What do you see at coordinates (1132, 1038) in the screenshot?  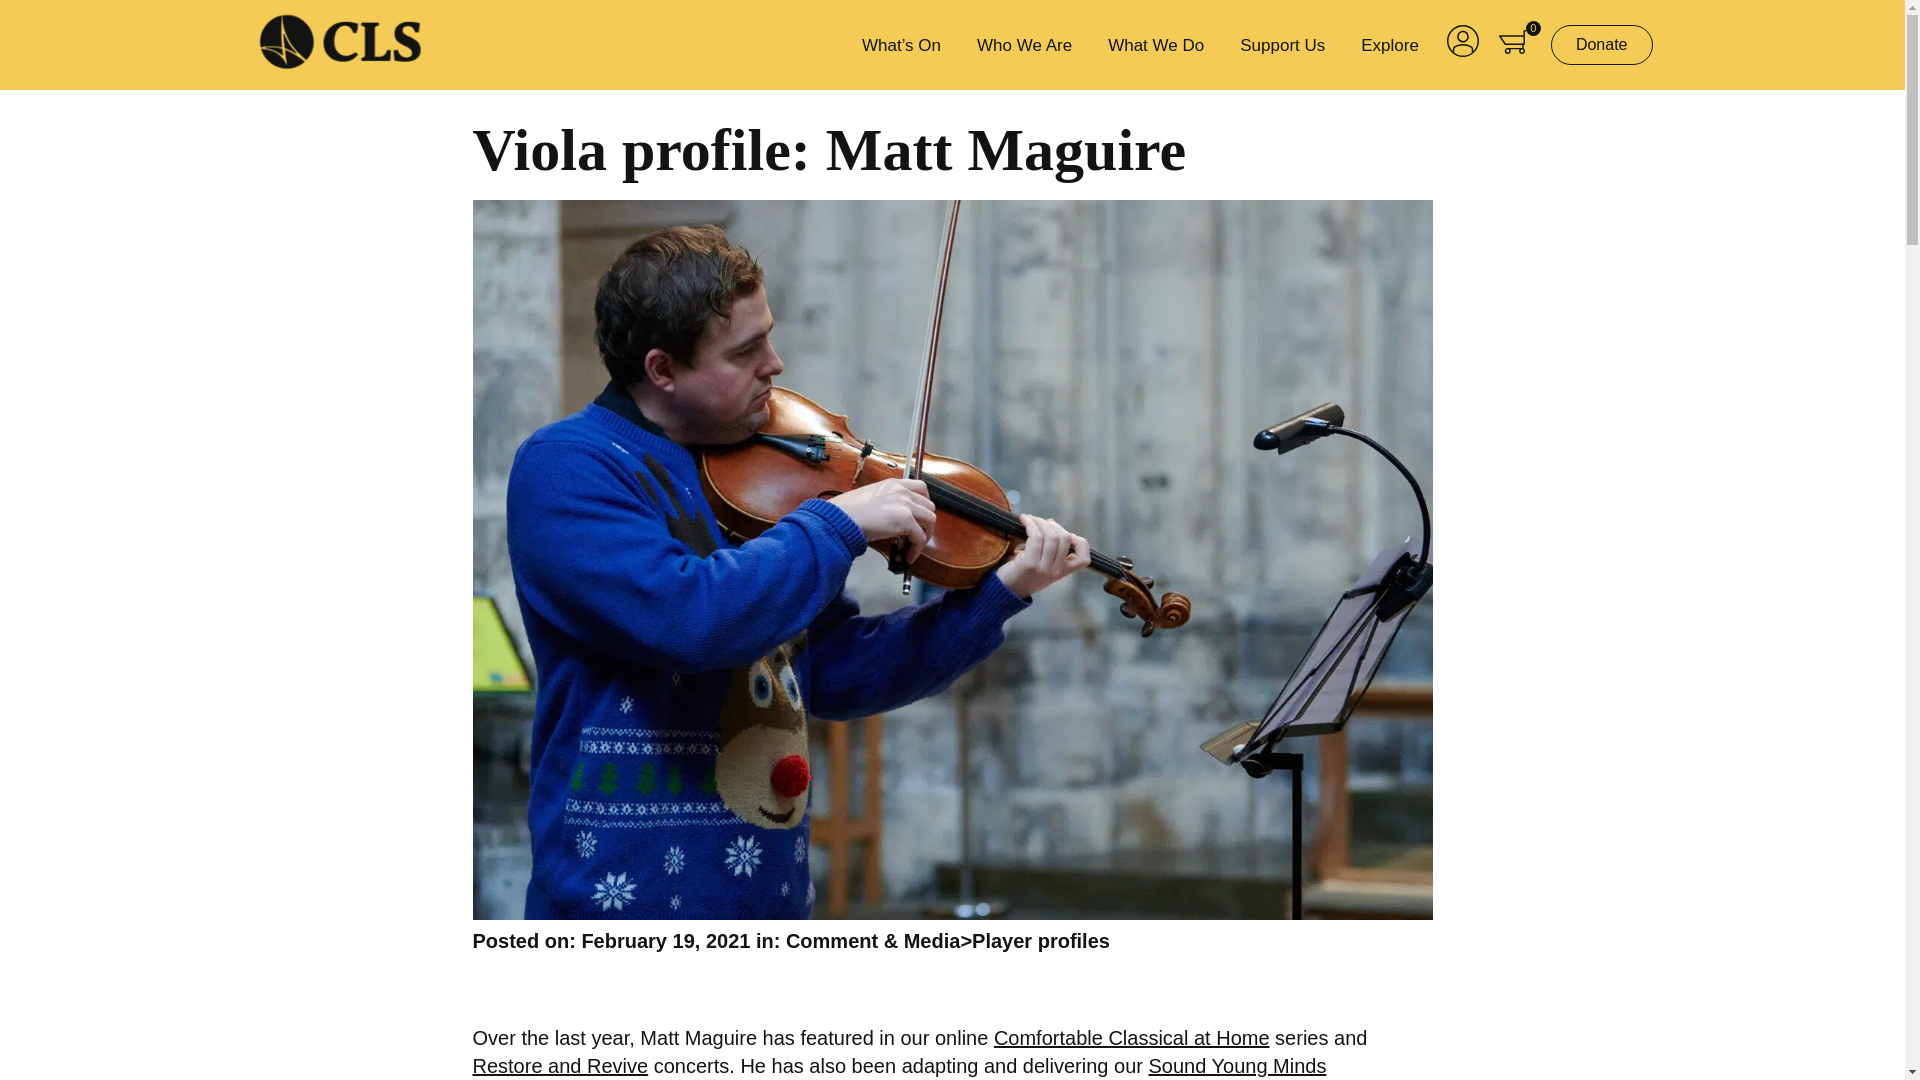 I see `Comfortable Classical at Home` at bounding box center [1132, 1038].